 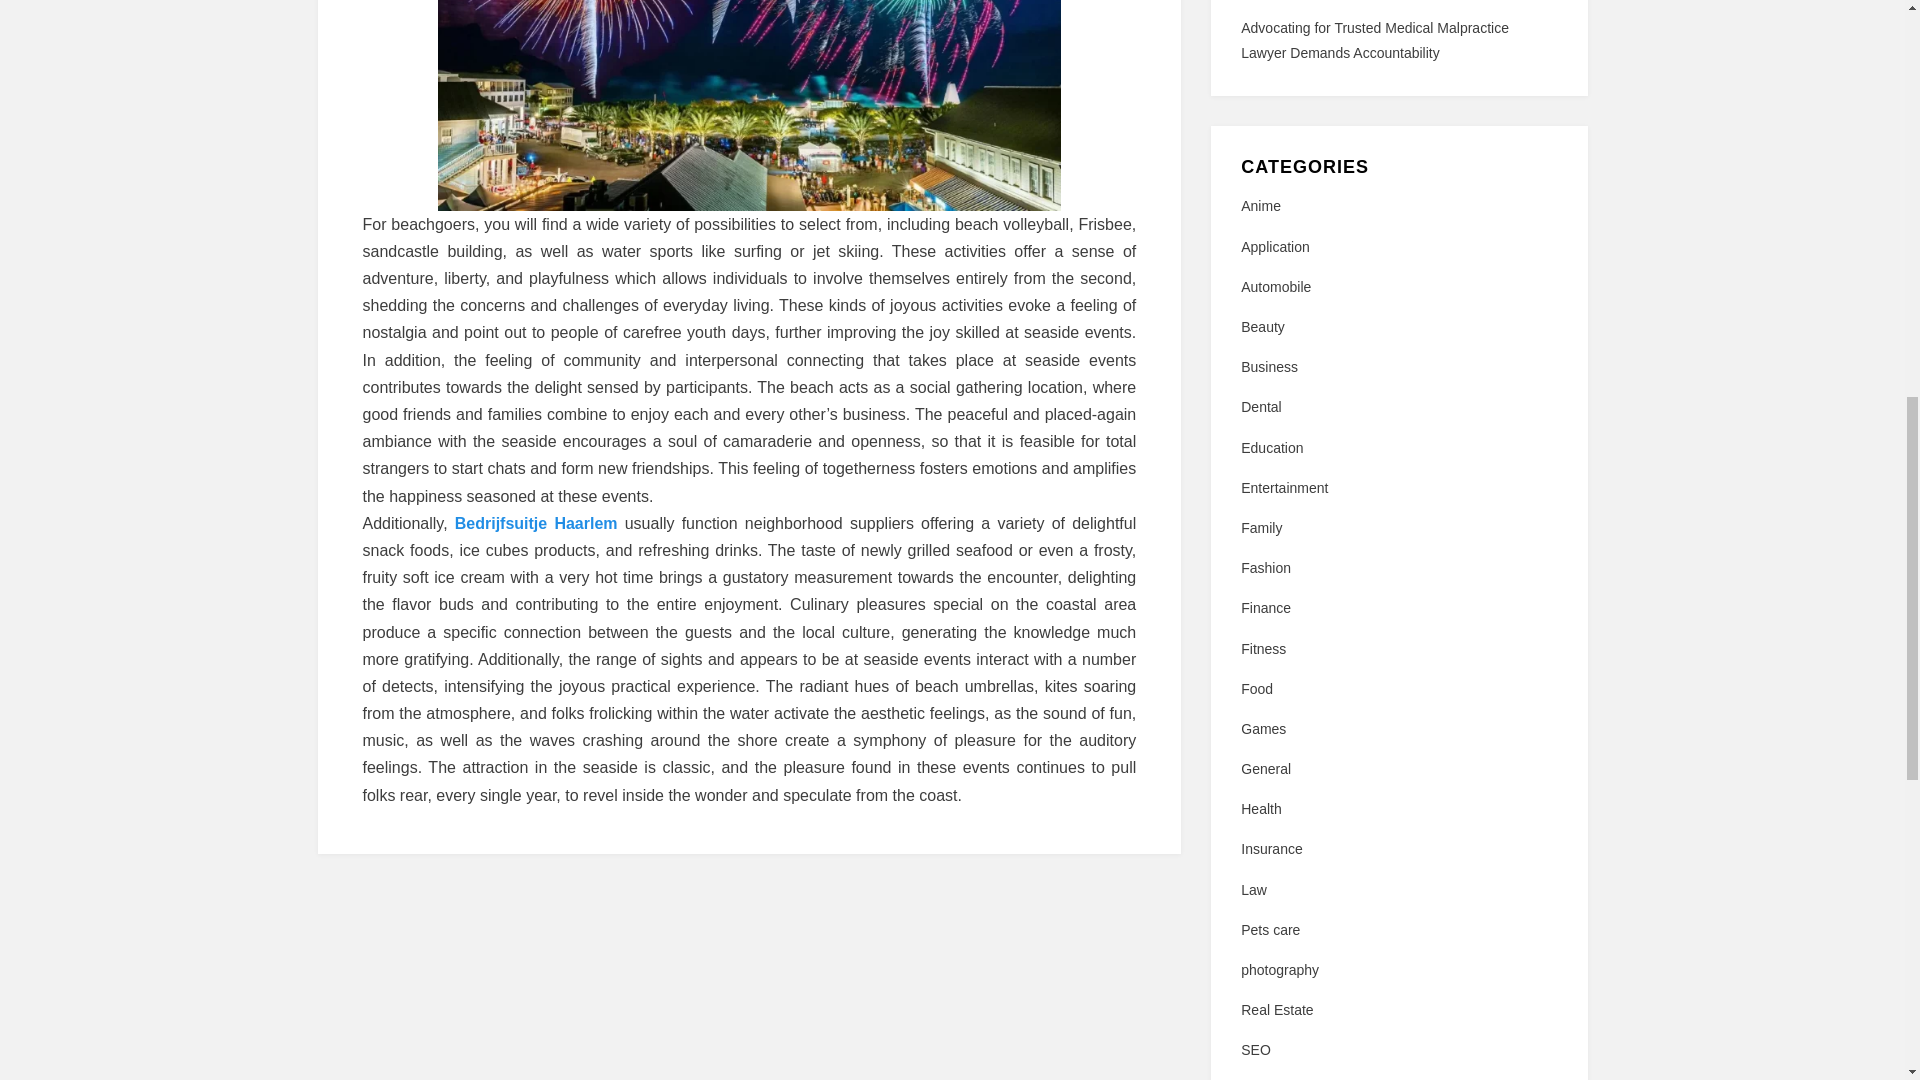 What do you see at coordinates (1398, 368) in the screenshot?
I see `Business` at bounding box center [1398, 368].